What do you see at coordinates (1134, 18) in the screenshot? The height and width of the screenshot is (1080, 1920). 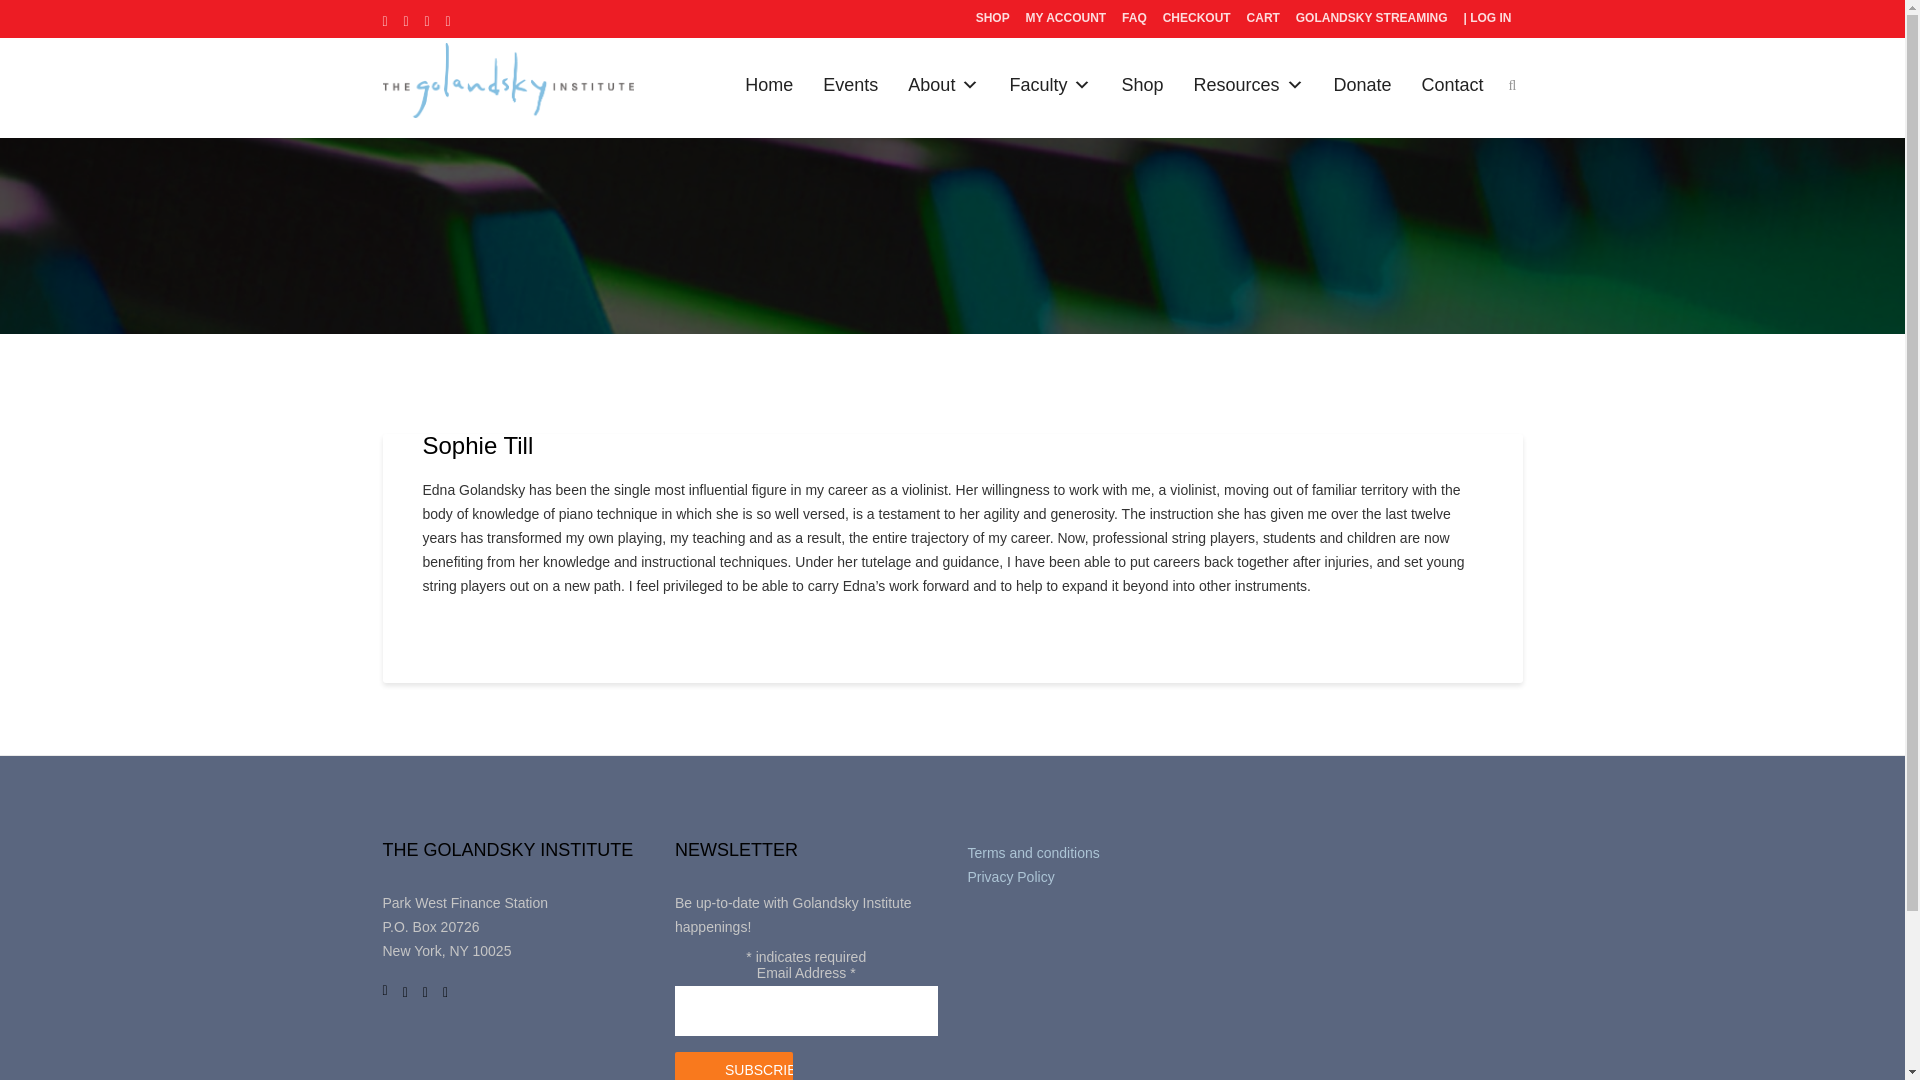 I see `FAQ` at bounding box center [1134, 18].